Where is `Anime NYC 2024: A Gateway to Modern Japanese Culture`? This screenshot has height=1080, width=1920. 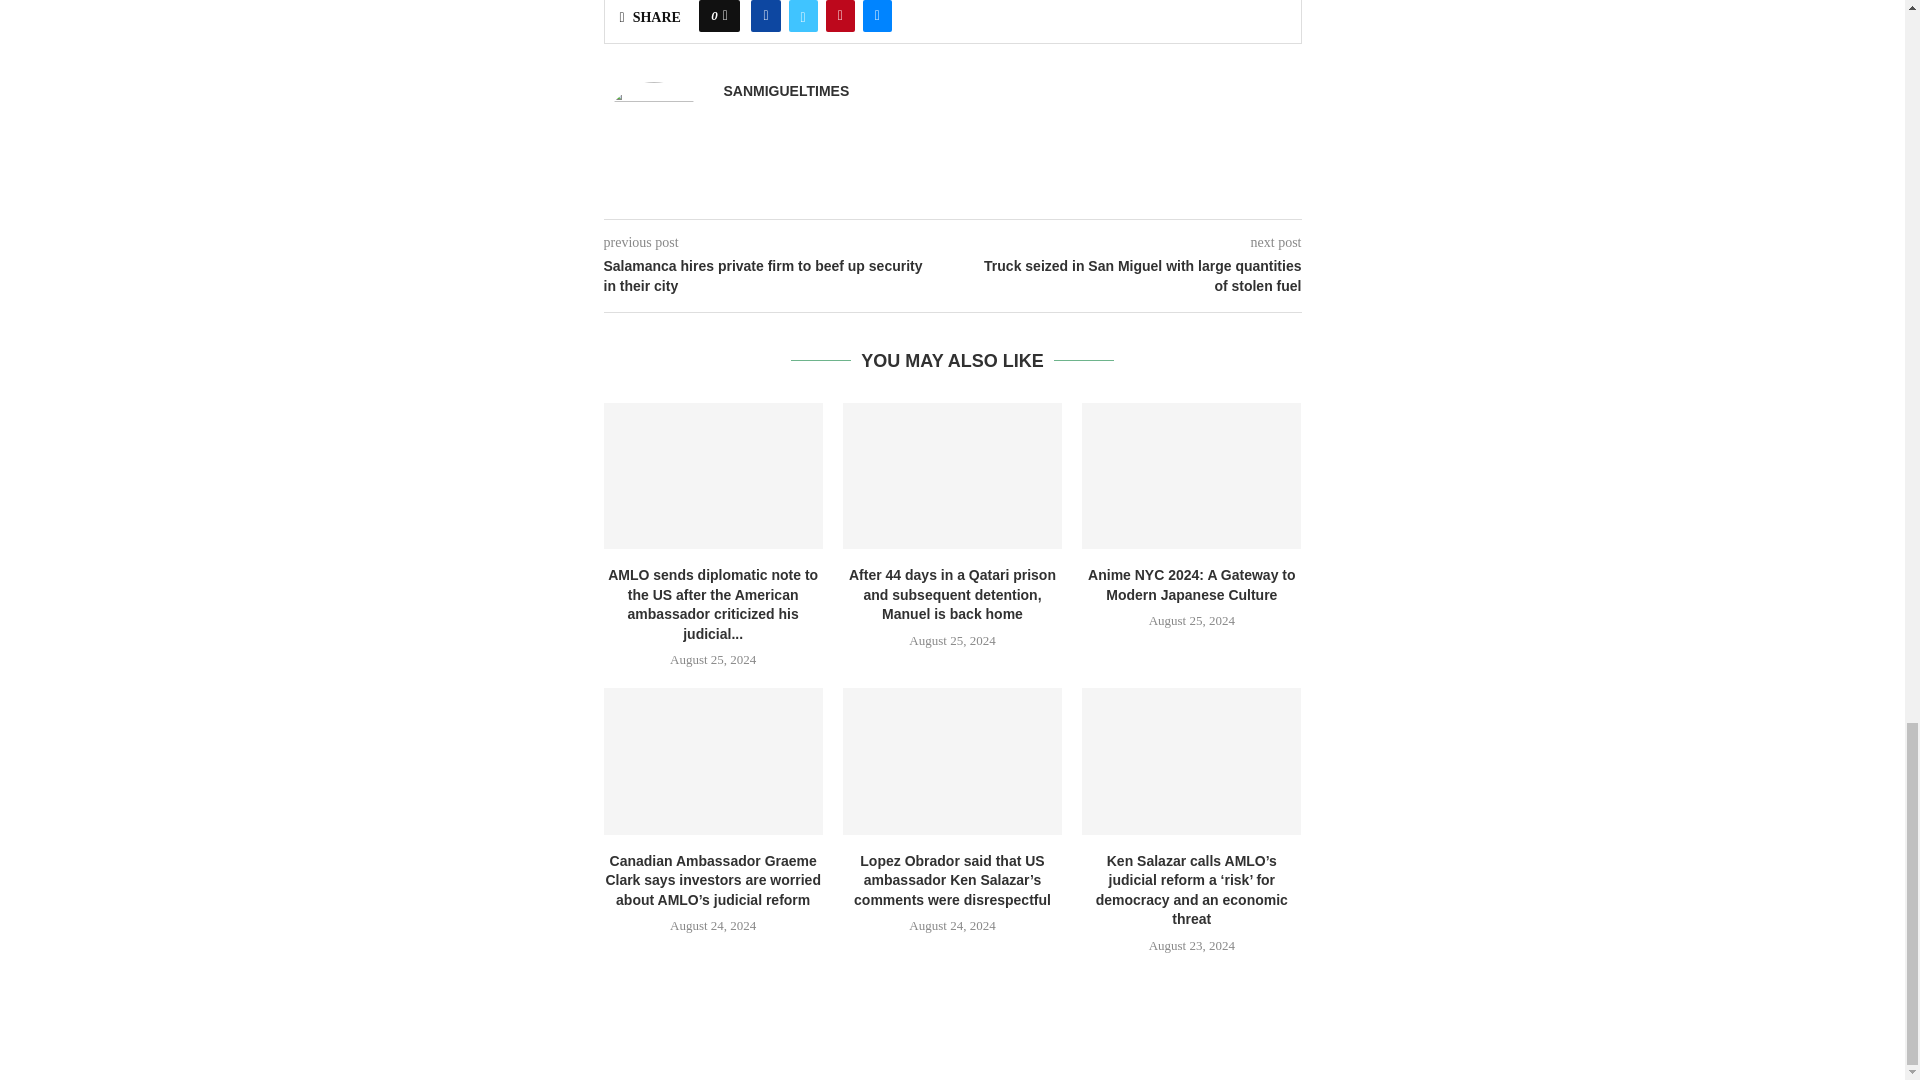
Anime NYC 2024: A Gateway to Modern Japanese Culture is located at coordinates (1192, 475).